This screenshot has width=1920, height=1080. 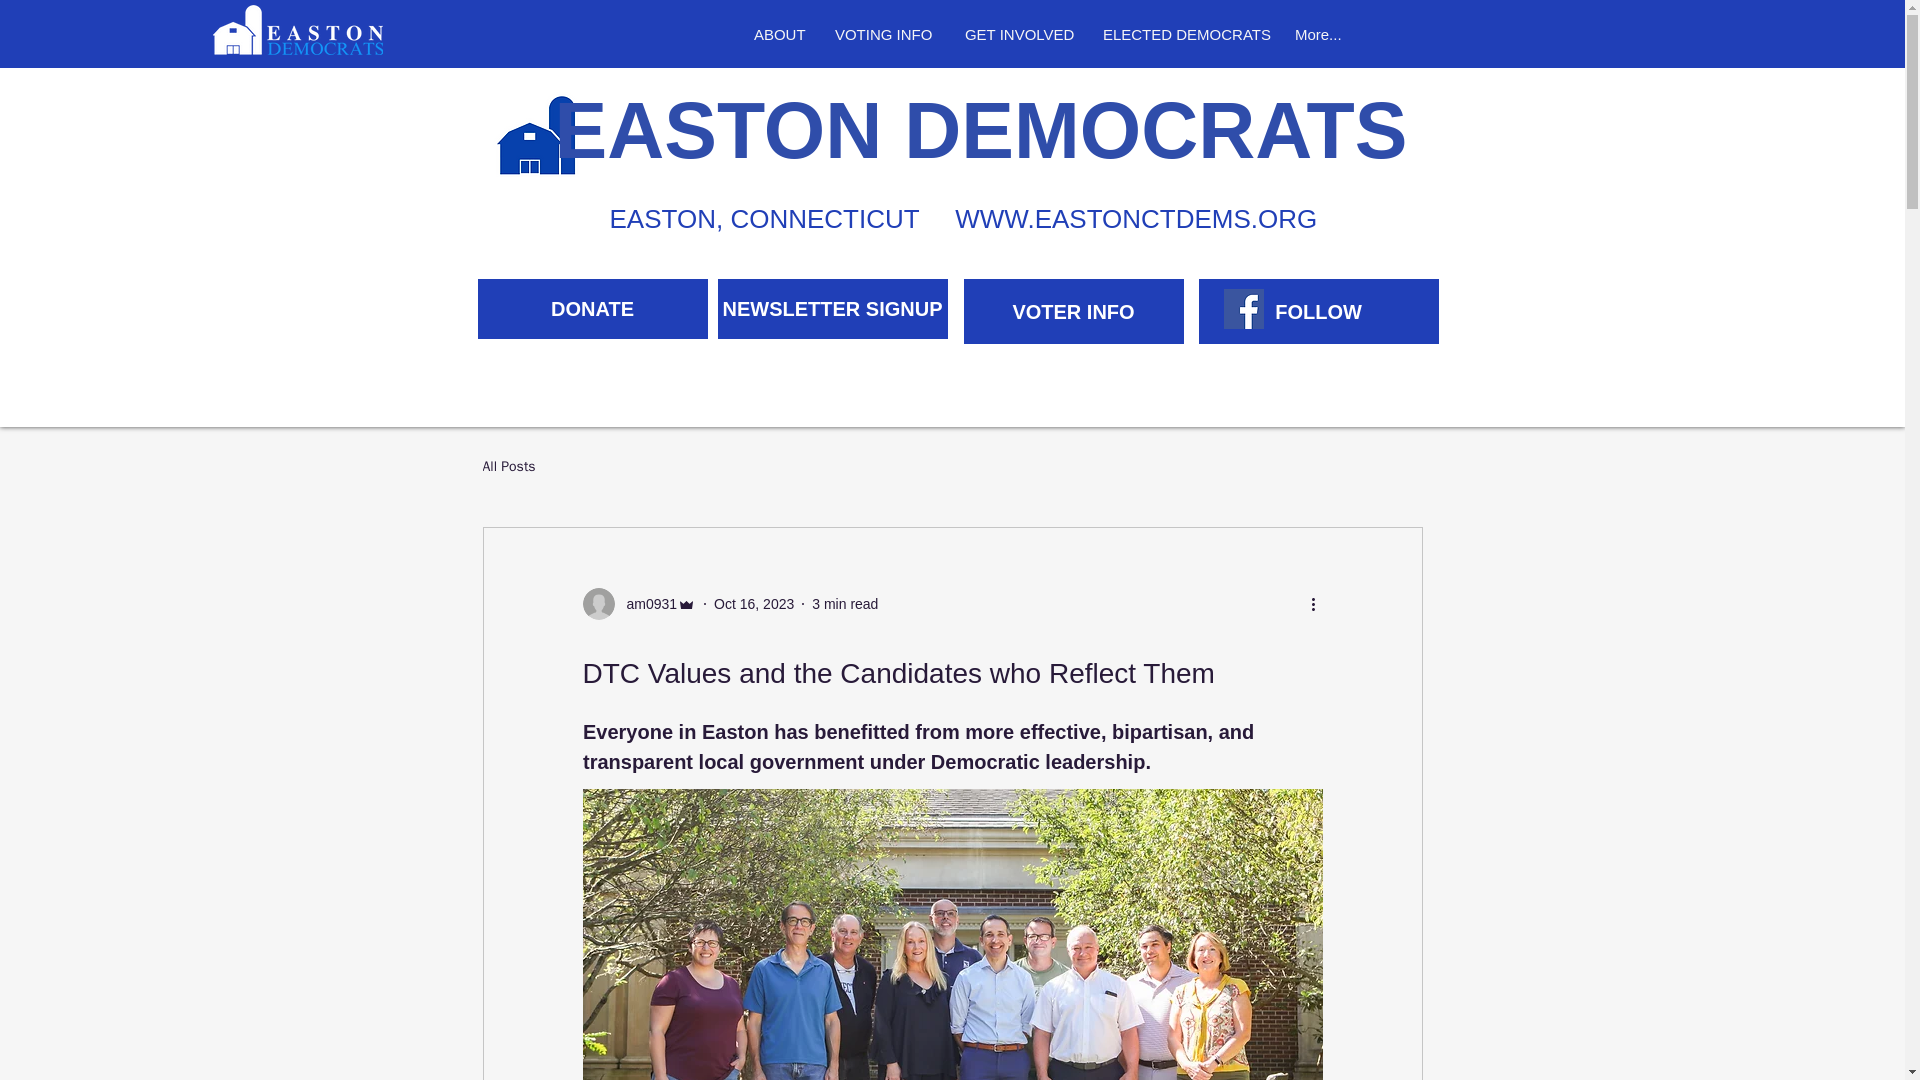 I want to click on easton-dems-horizantal-v2.png, so click(x=298, y=30).